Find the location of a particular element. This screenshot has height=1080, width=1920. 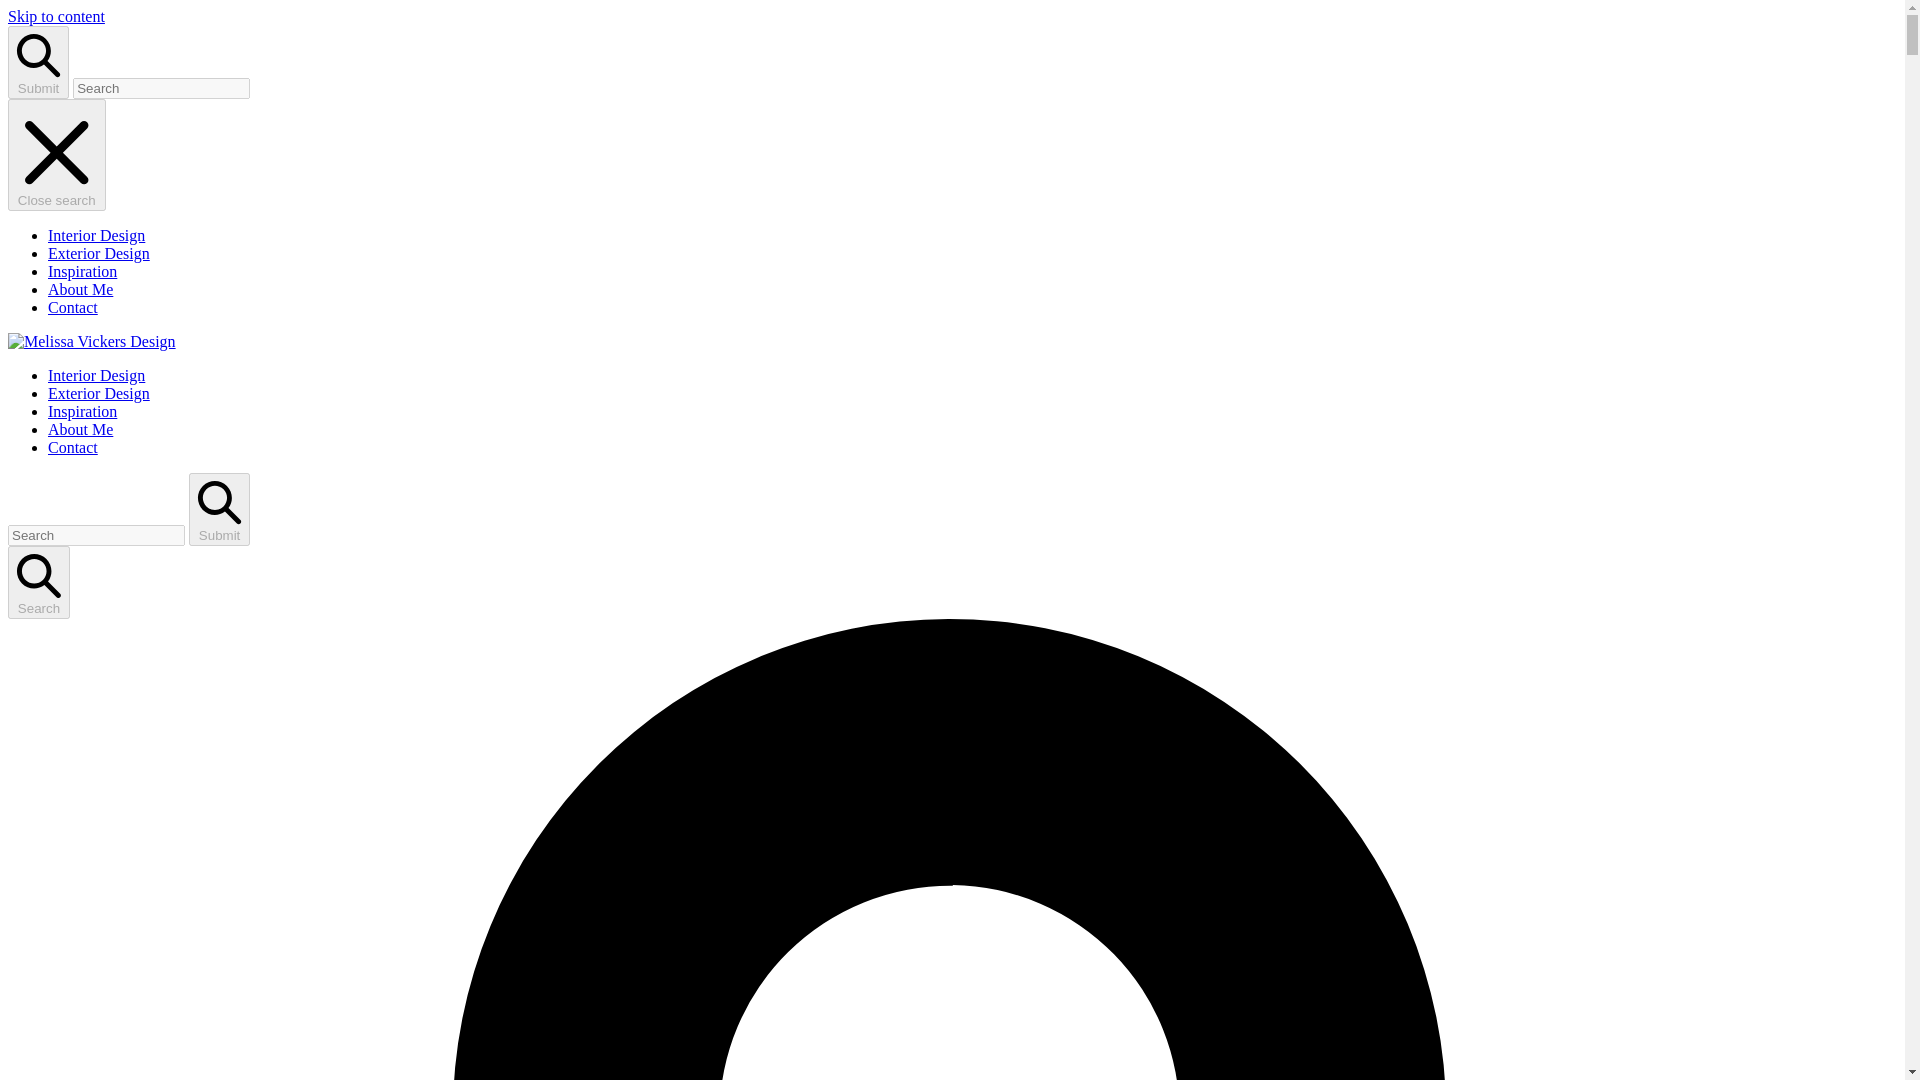

Skip to content is located at coordinates (56, 16).